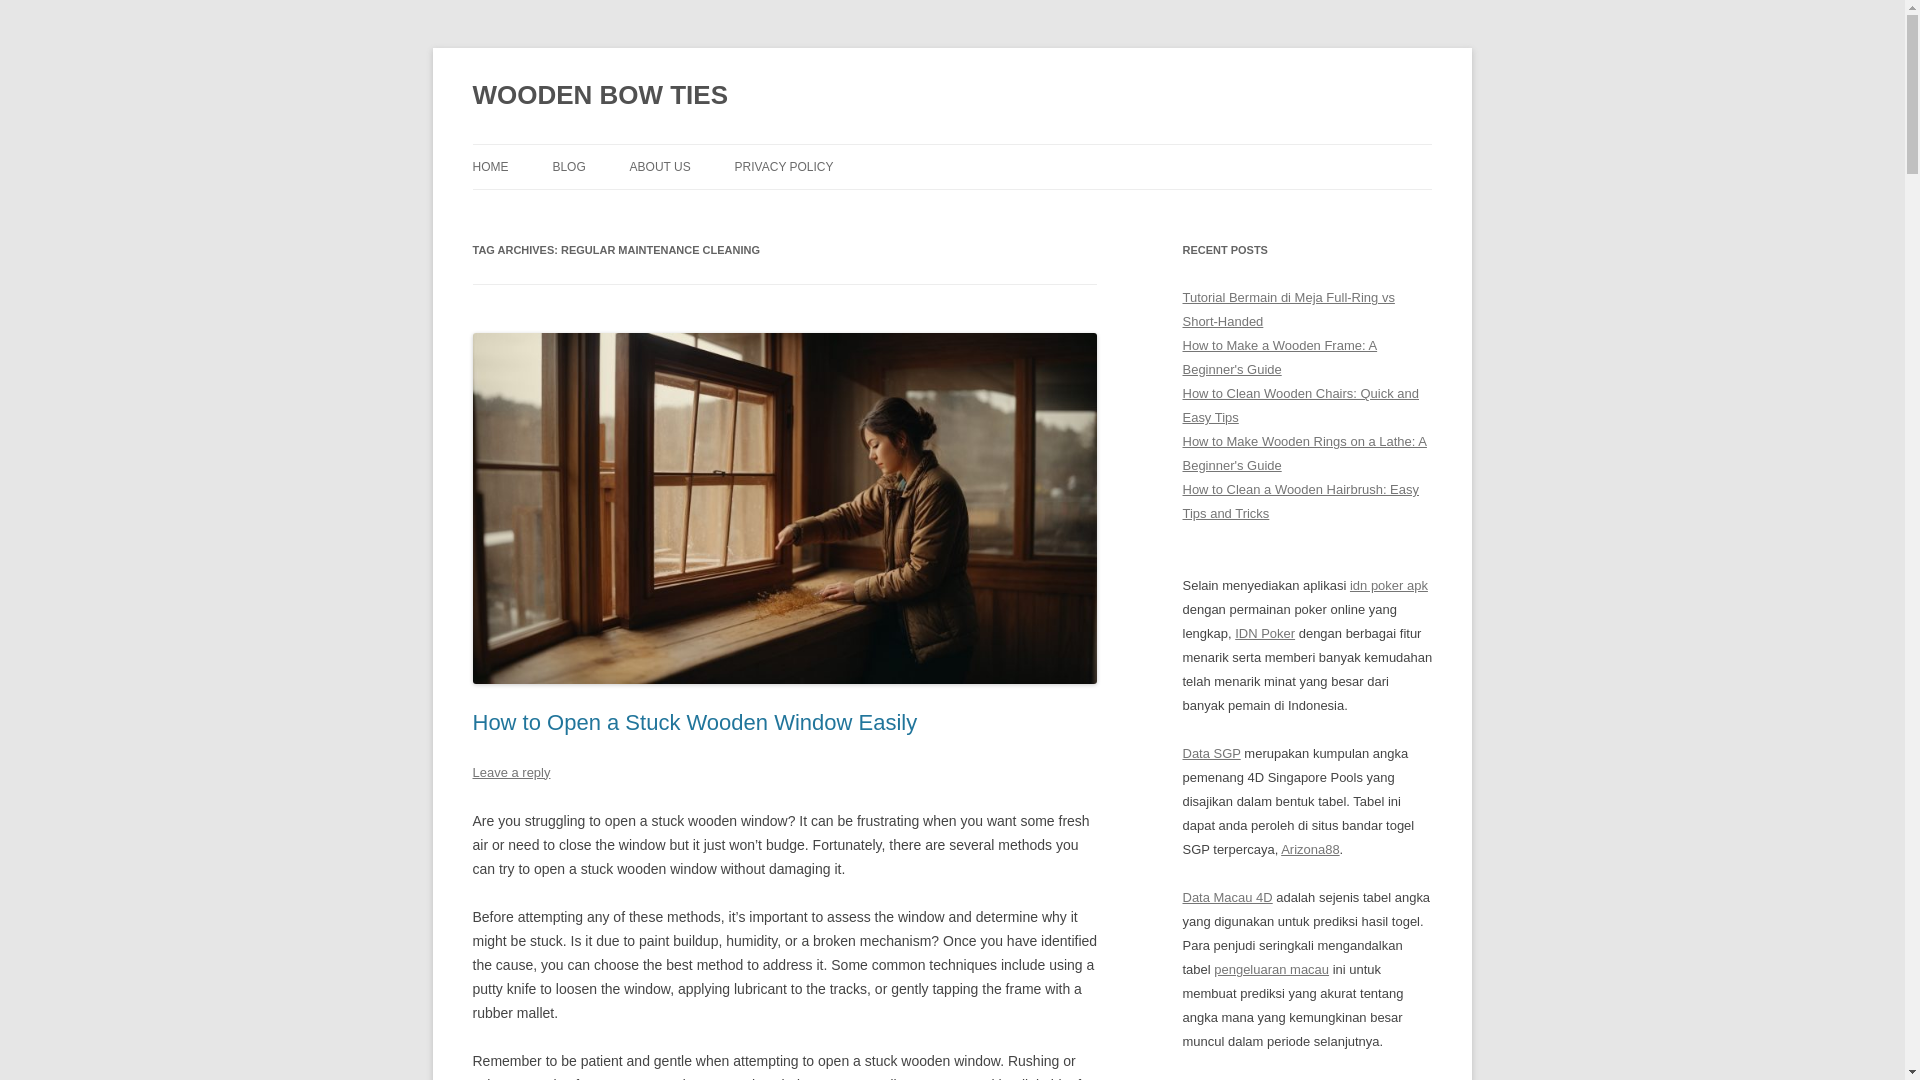 The height and width of the screenshot is (1080, 1920). I want to click on How to Make a Wooden Frame: A Beginner's Guide, so click(1279, 357).